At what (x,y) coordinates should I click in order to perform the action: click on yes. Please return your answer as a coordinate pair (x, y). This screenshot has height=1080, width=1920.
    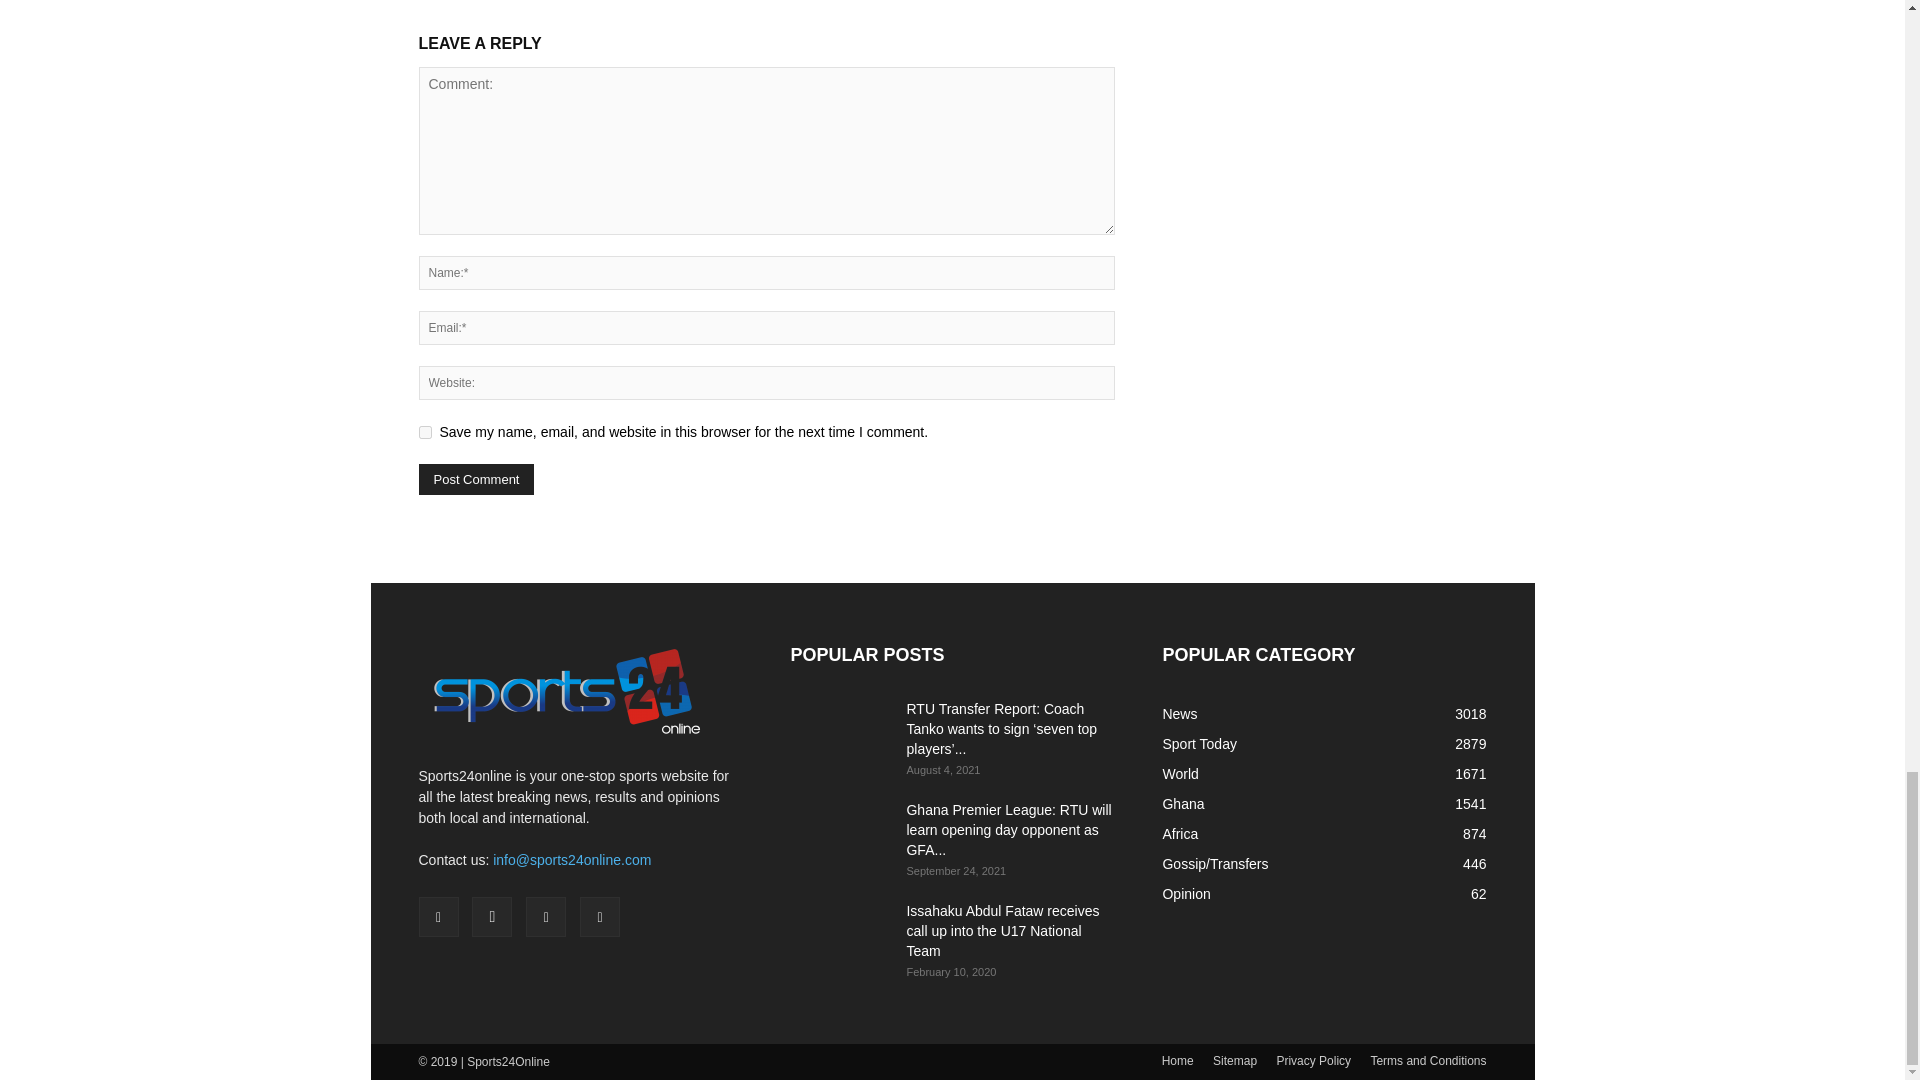
    Looking at the image, I should click on (424, 432).